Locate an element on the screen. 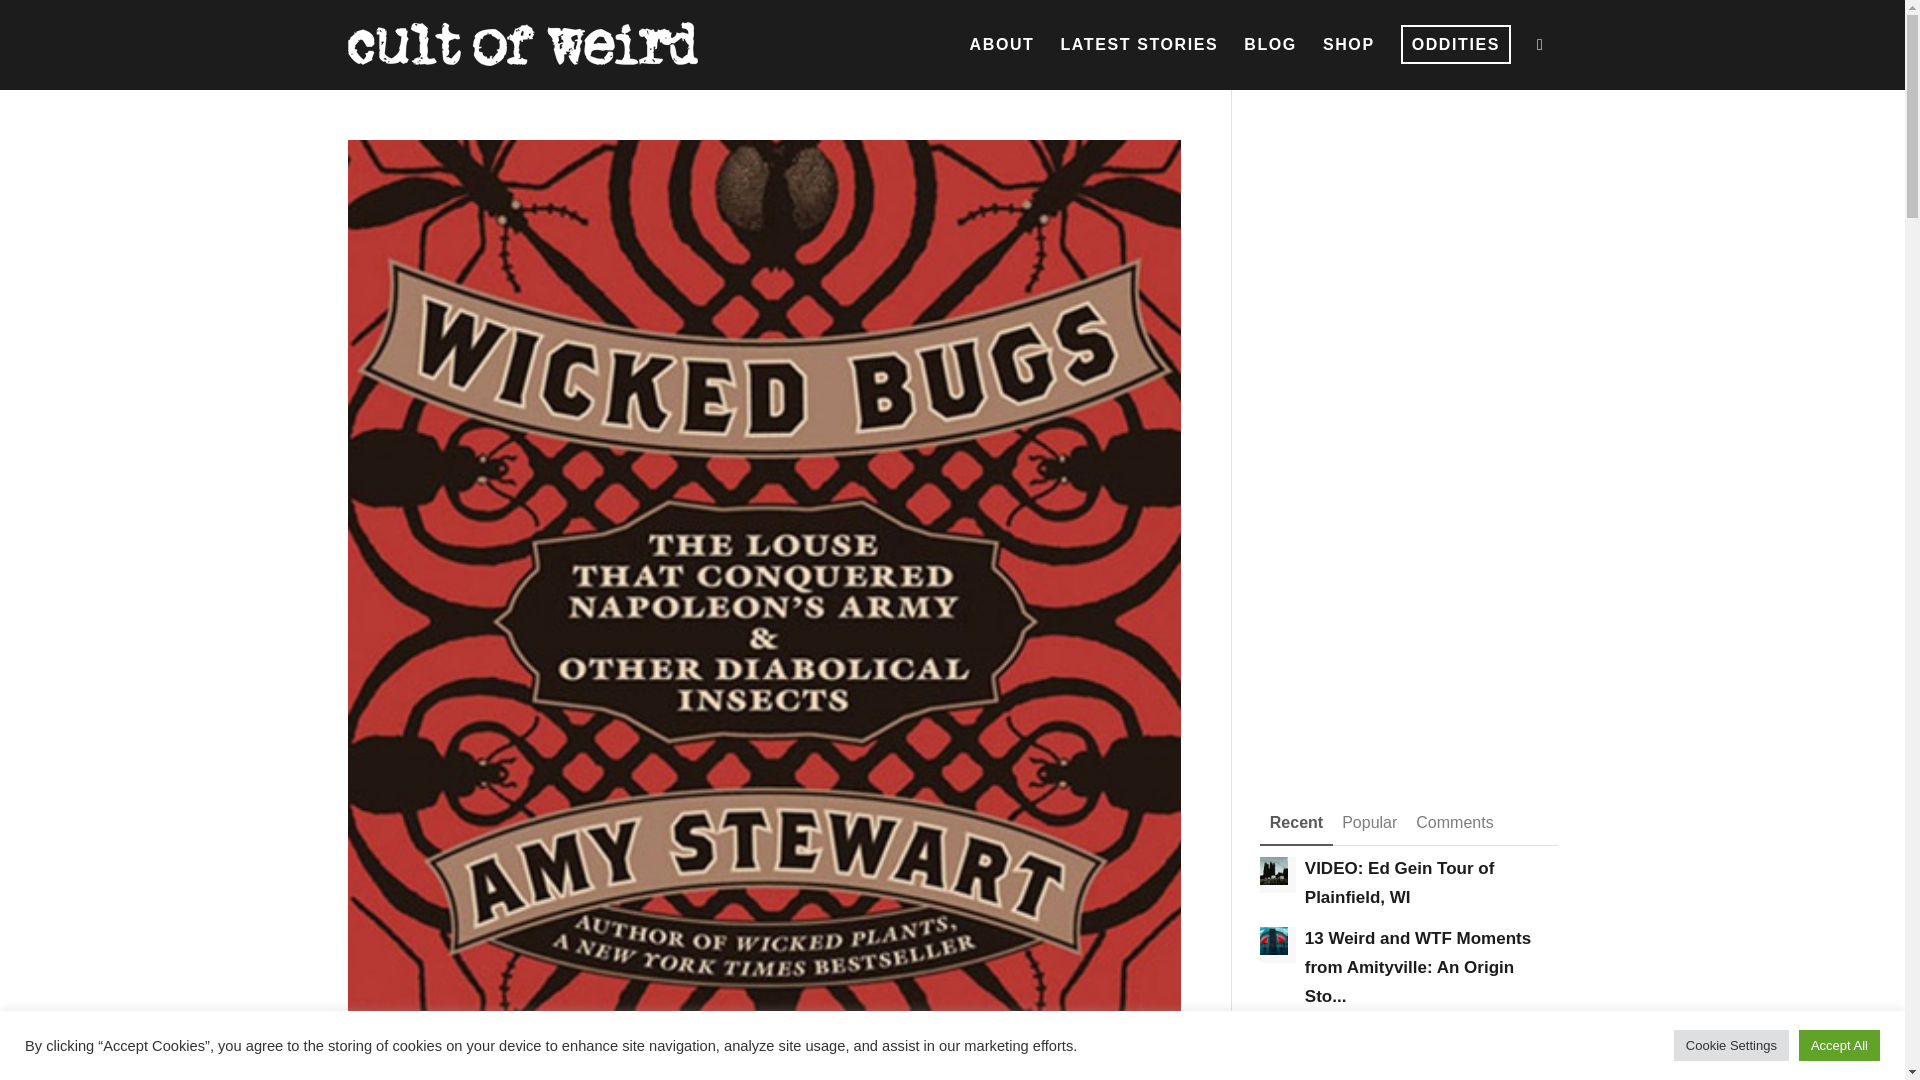 Image resolution: width=1920 pixels, height=1080 pixels. ODDITIES is located at coordinates (1456, 44).